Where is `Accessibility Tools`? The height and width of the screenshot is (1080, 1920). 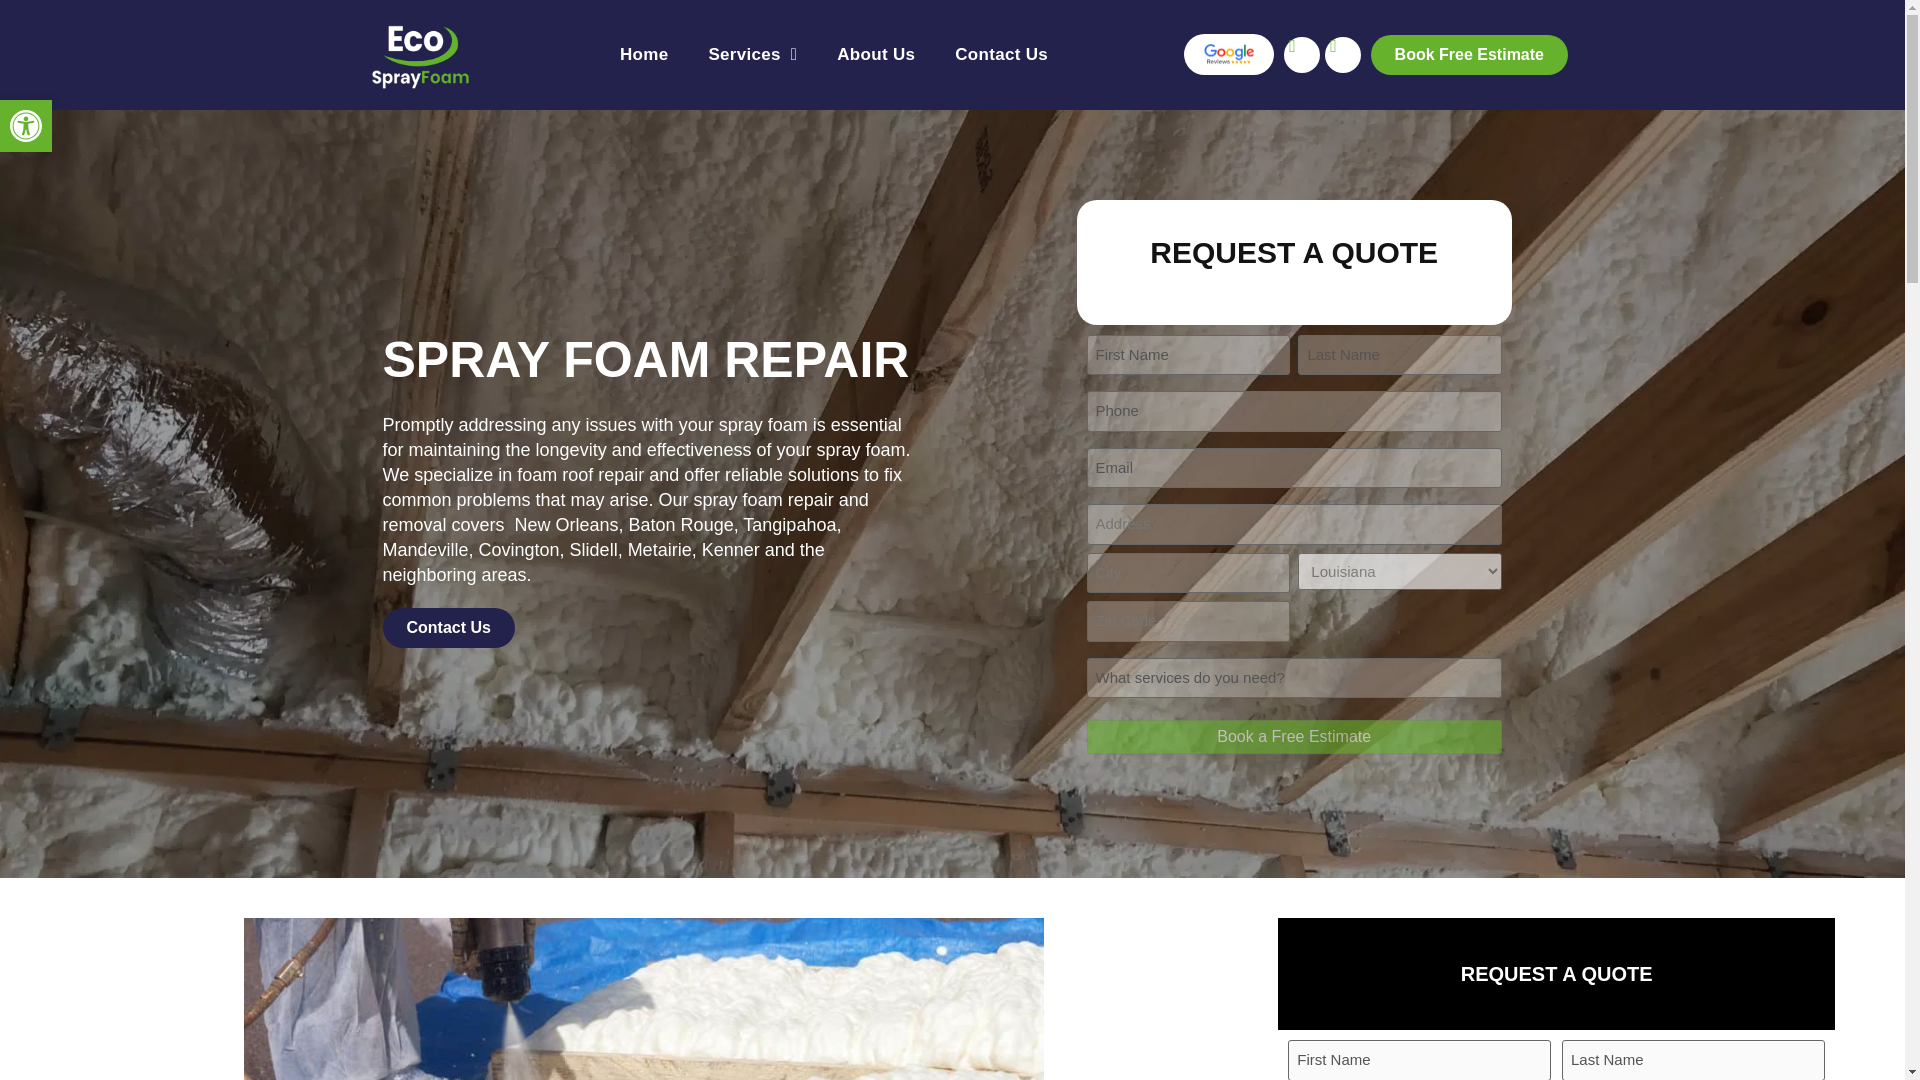 Accessibility Tools is located at coordinates (26, 126).